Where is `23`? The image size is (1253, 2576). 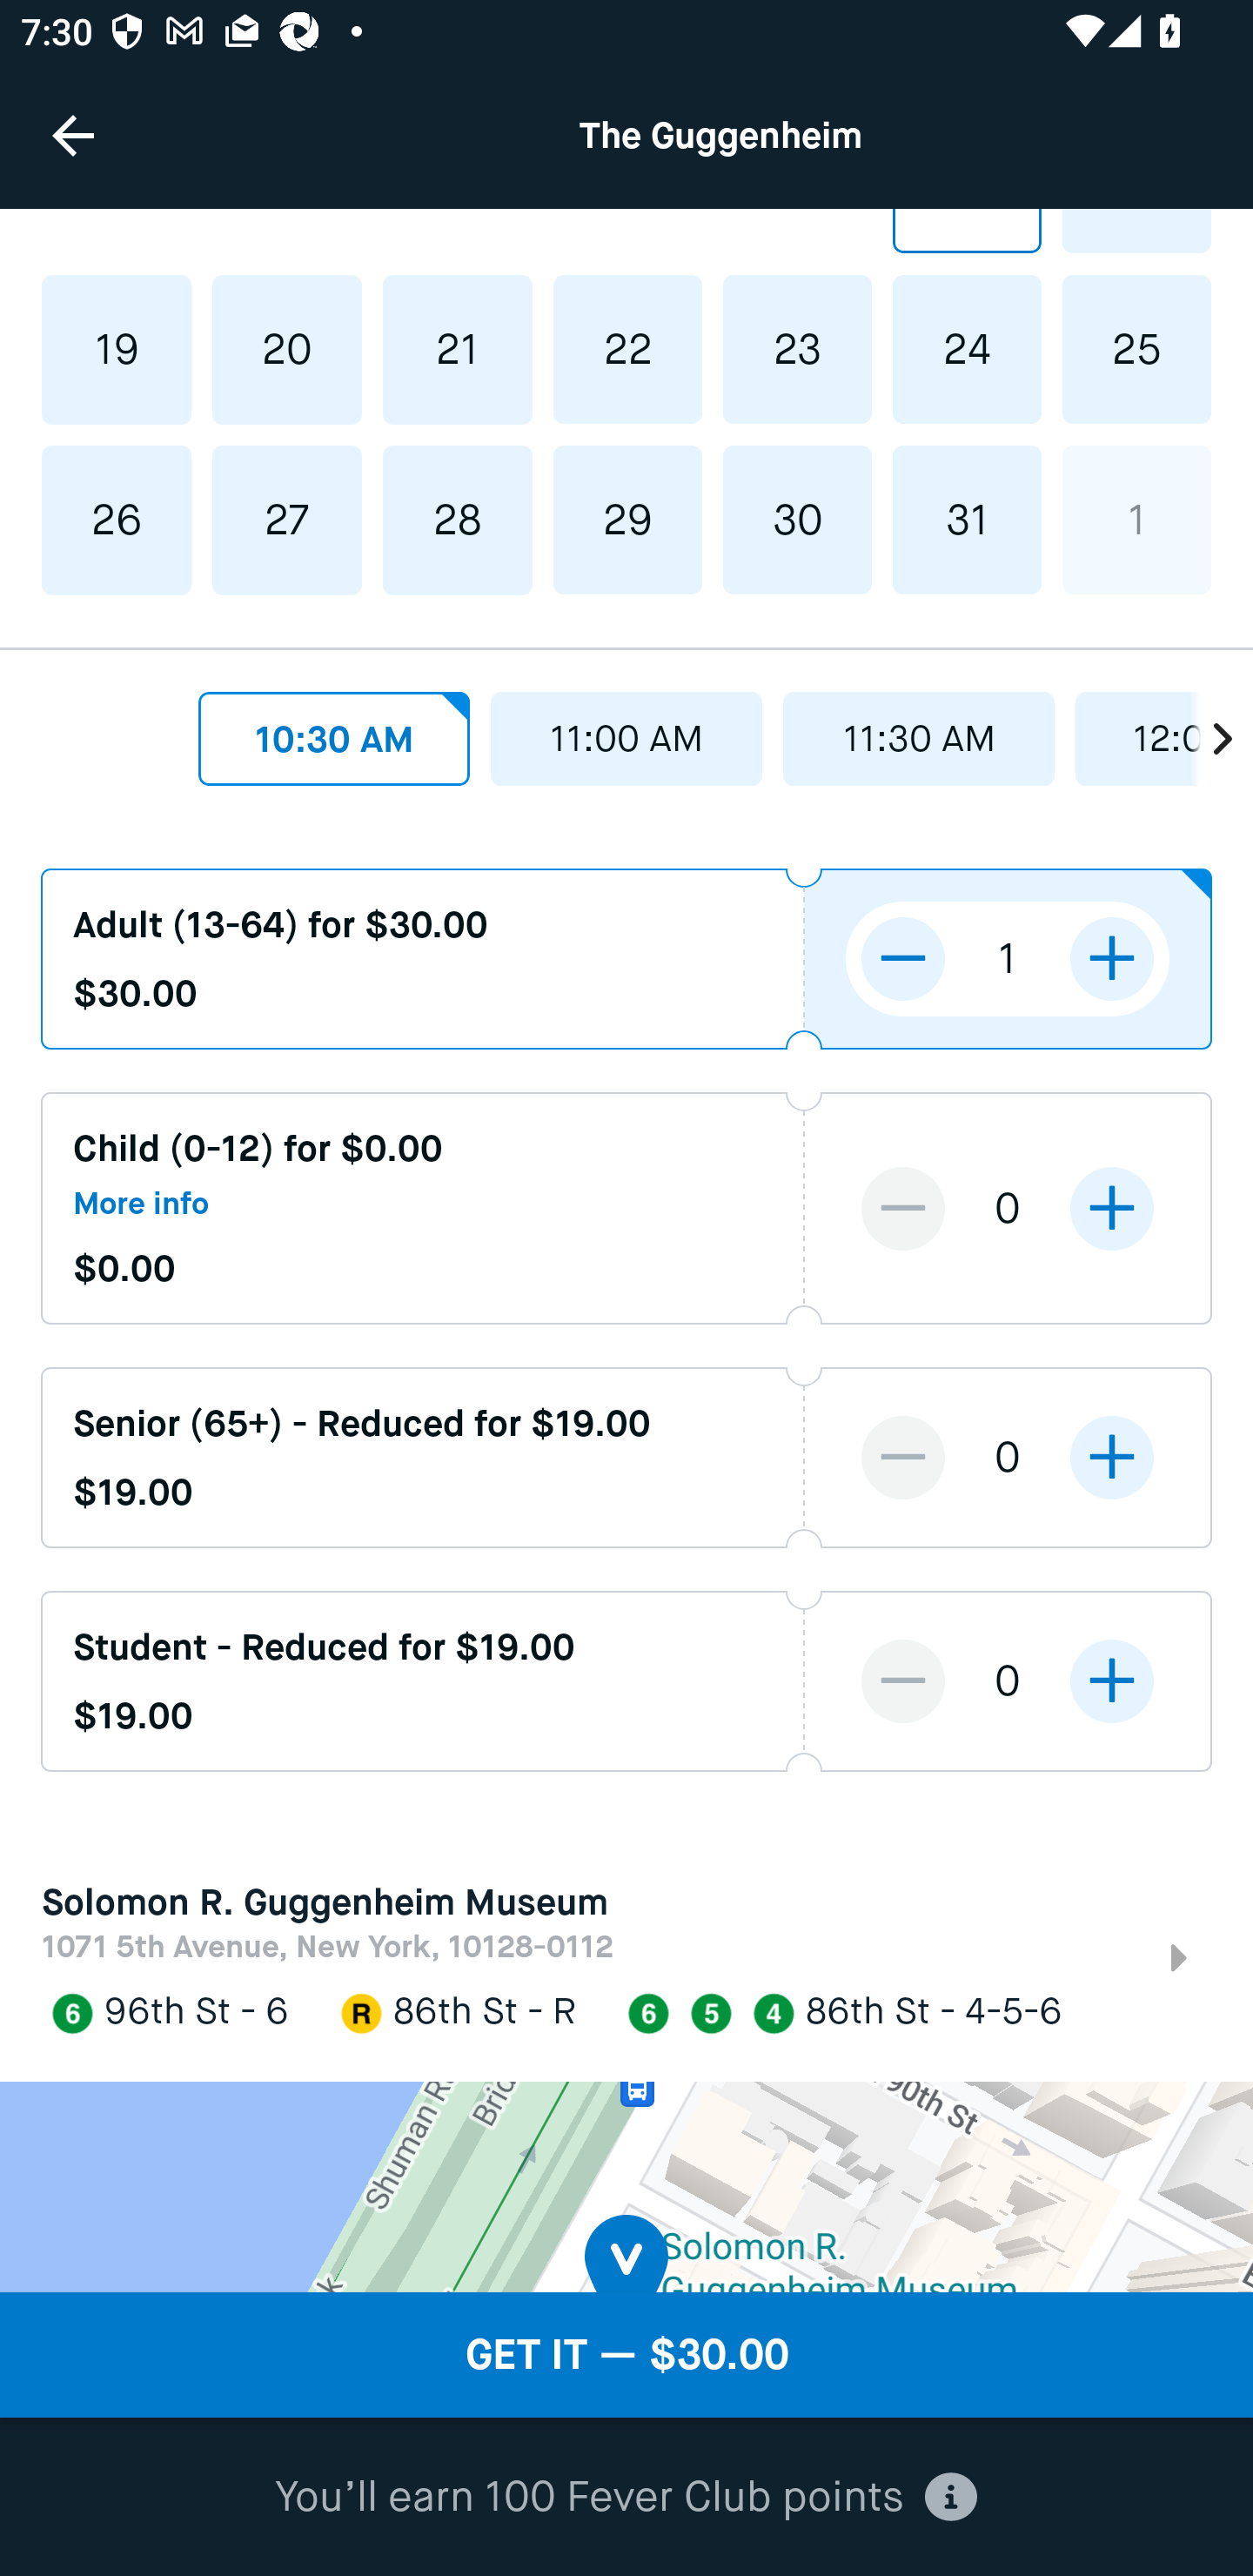
23 is located at coordinates (797, 350).